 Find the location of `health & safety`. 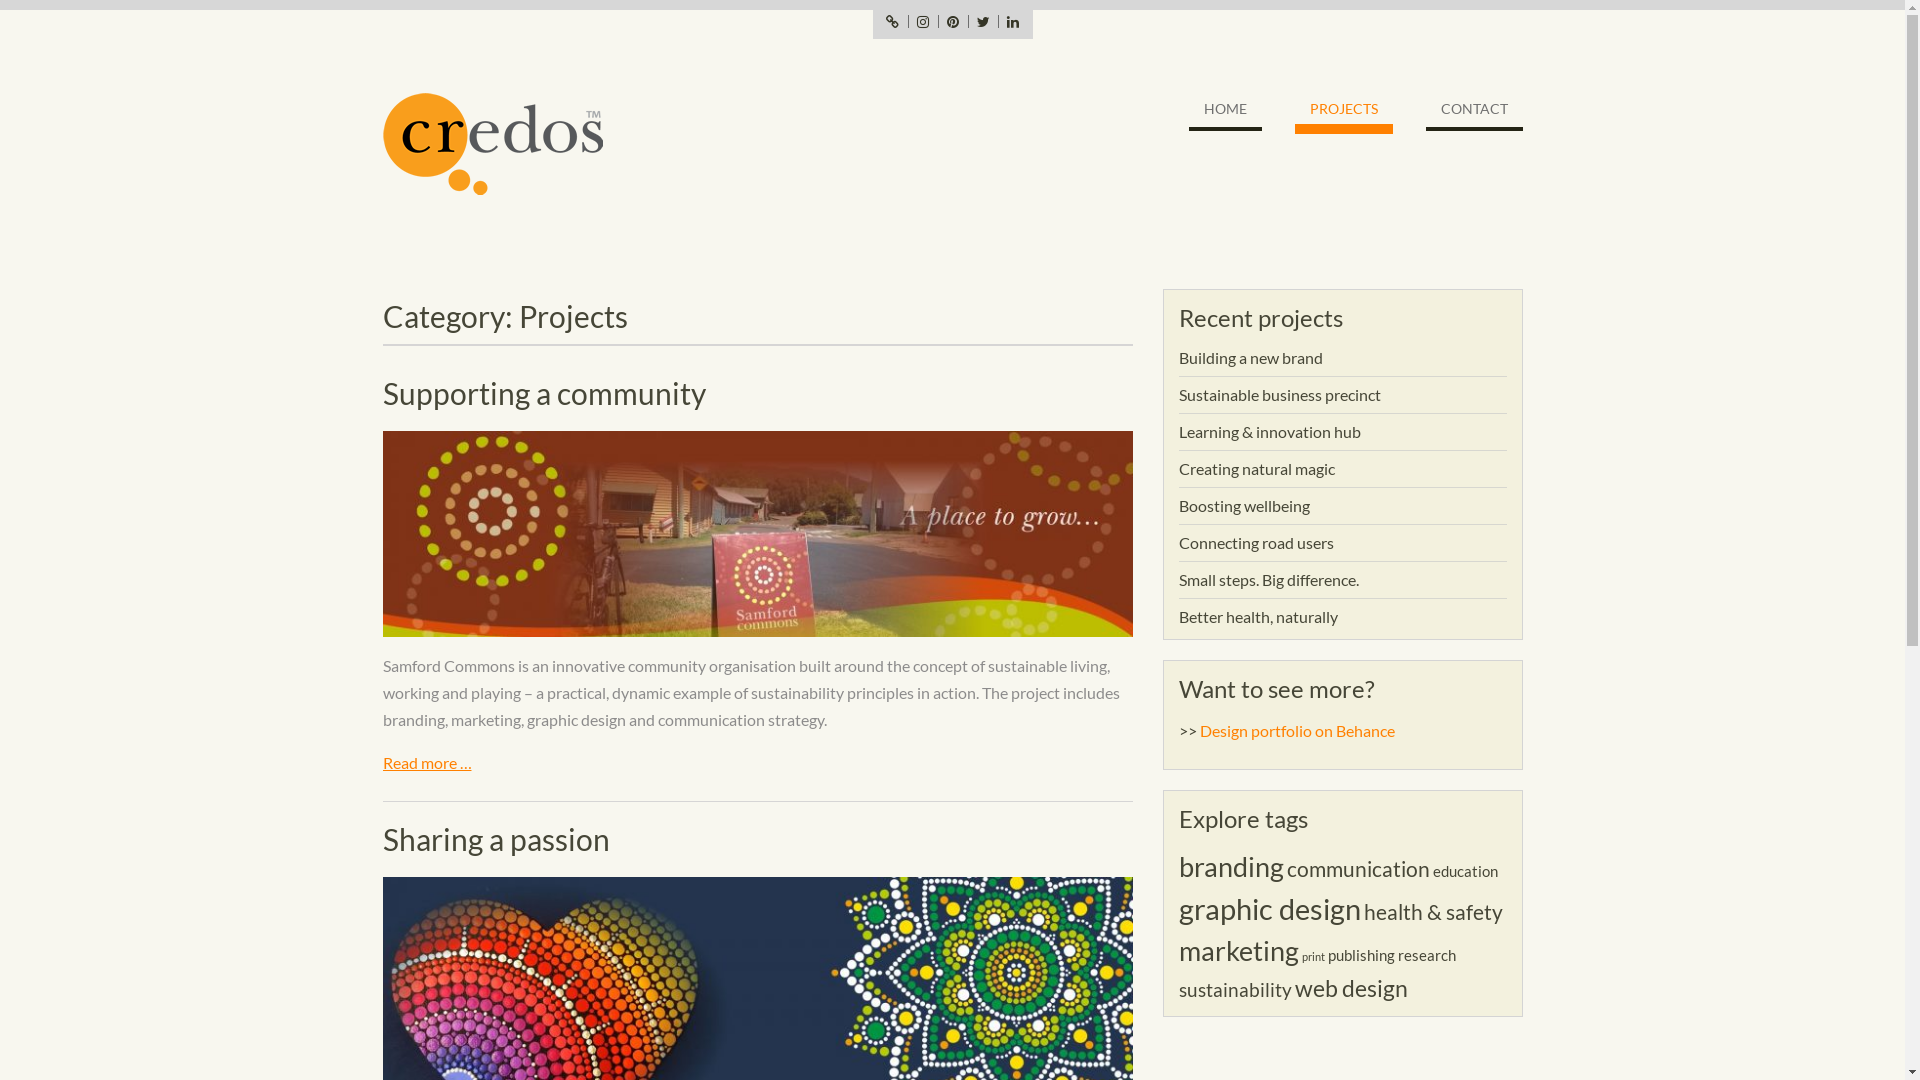

health & safety is located at coordinates (1434, 912).